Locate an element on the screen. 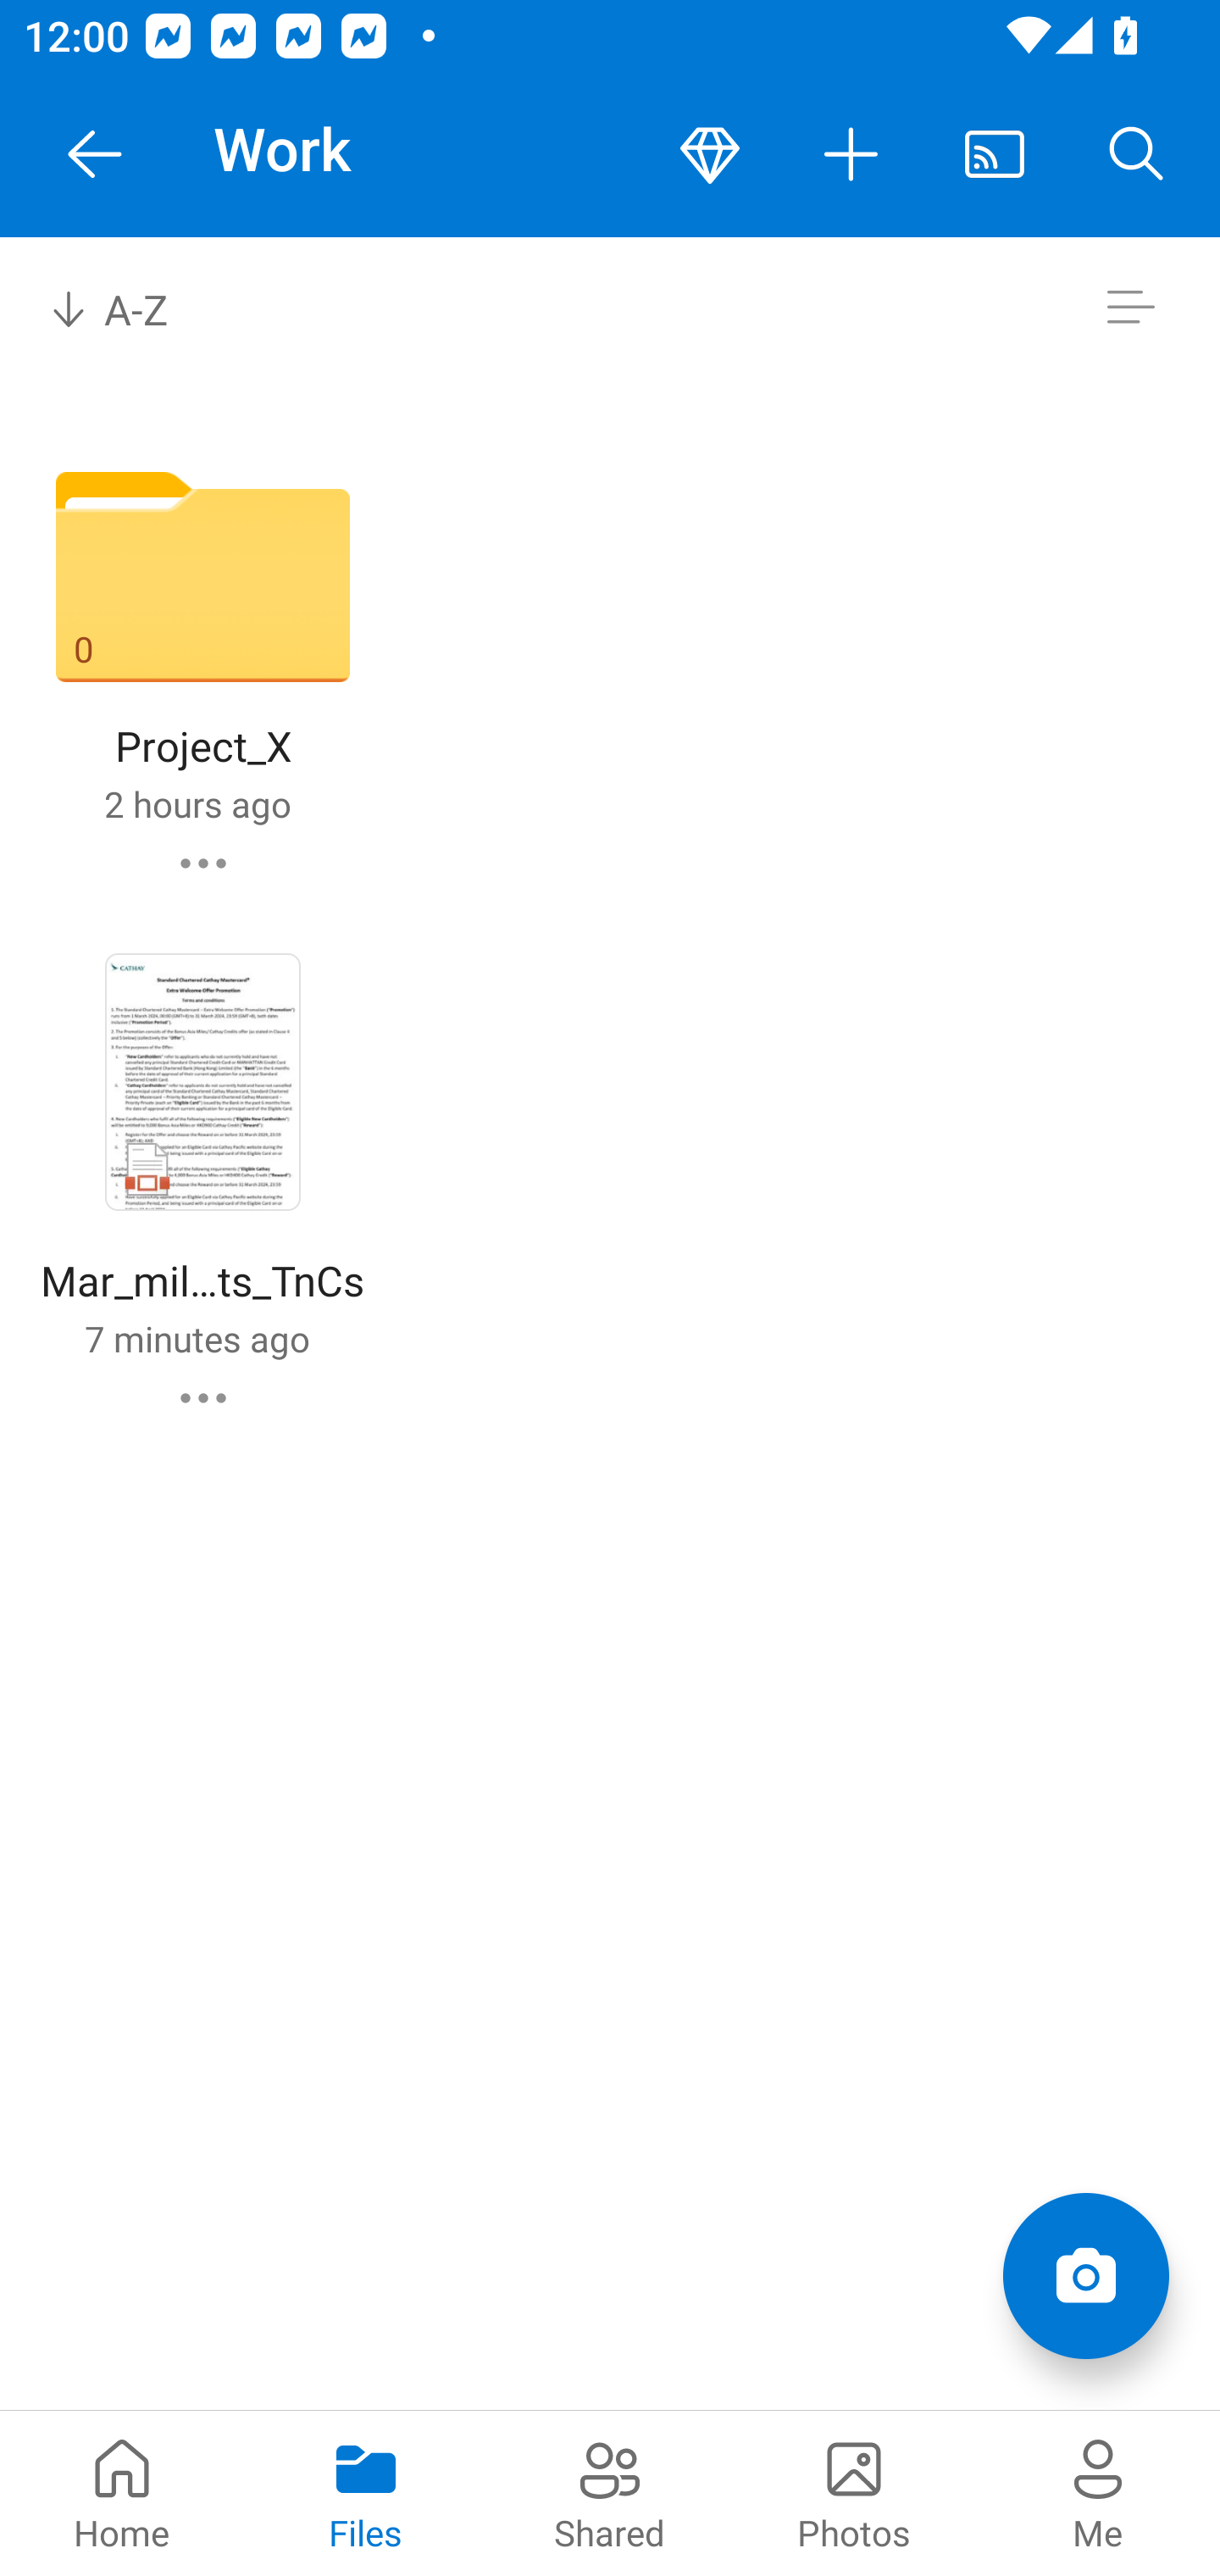  Navigate Up is located at coordinates (95, 154).